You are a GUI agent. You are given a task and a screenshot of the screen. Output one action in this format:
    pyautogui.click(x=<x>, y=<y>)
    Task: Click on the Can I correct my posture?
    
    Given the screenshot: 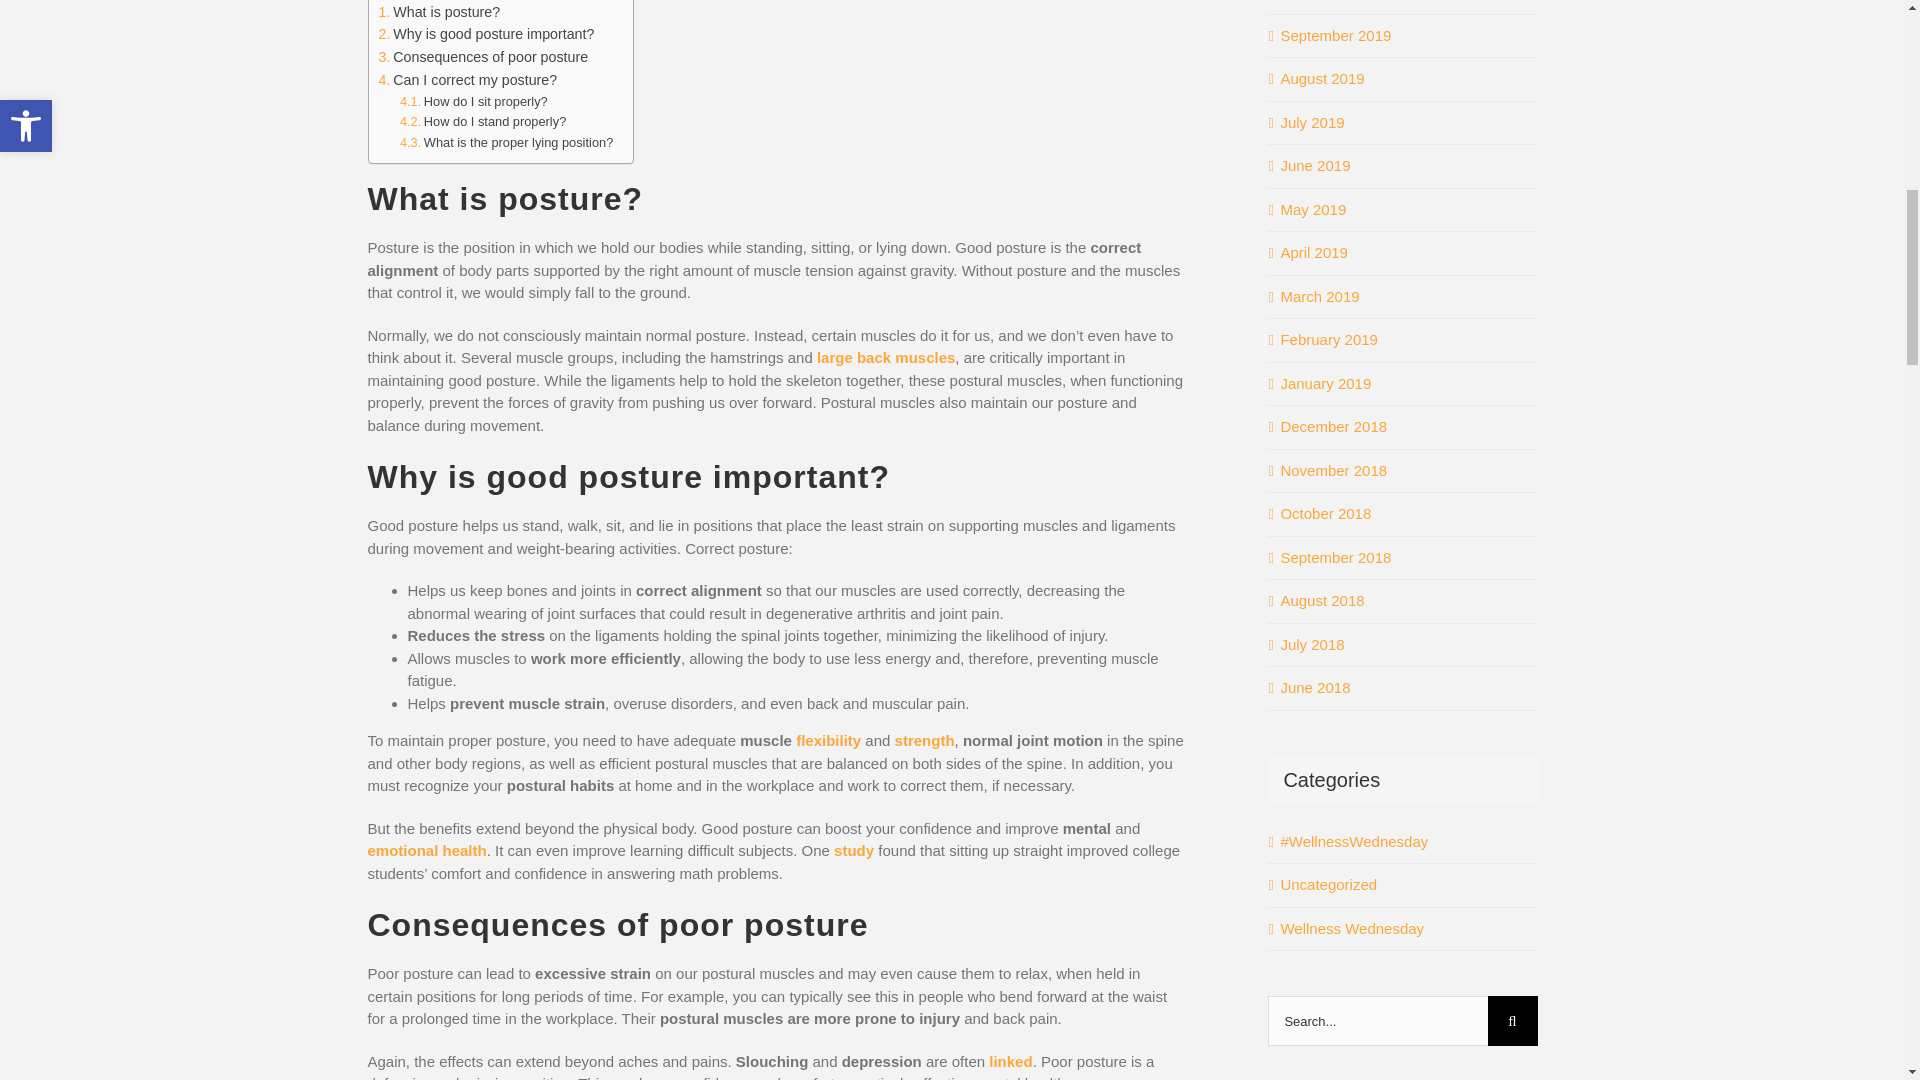 What is the action you would take?
    pyautogui.click(x=467, y=80)
    